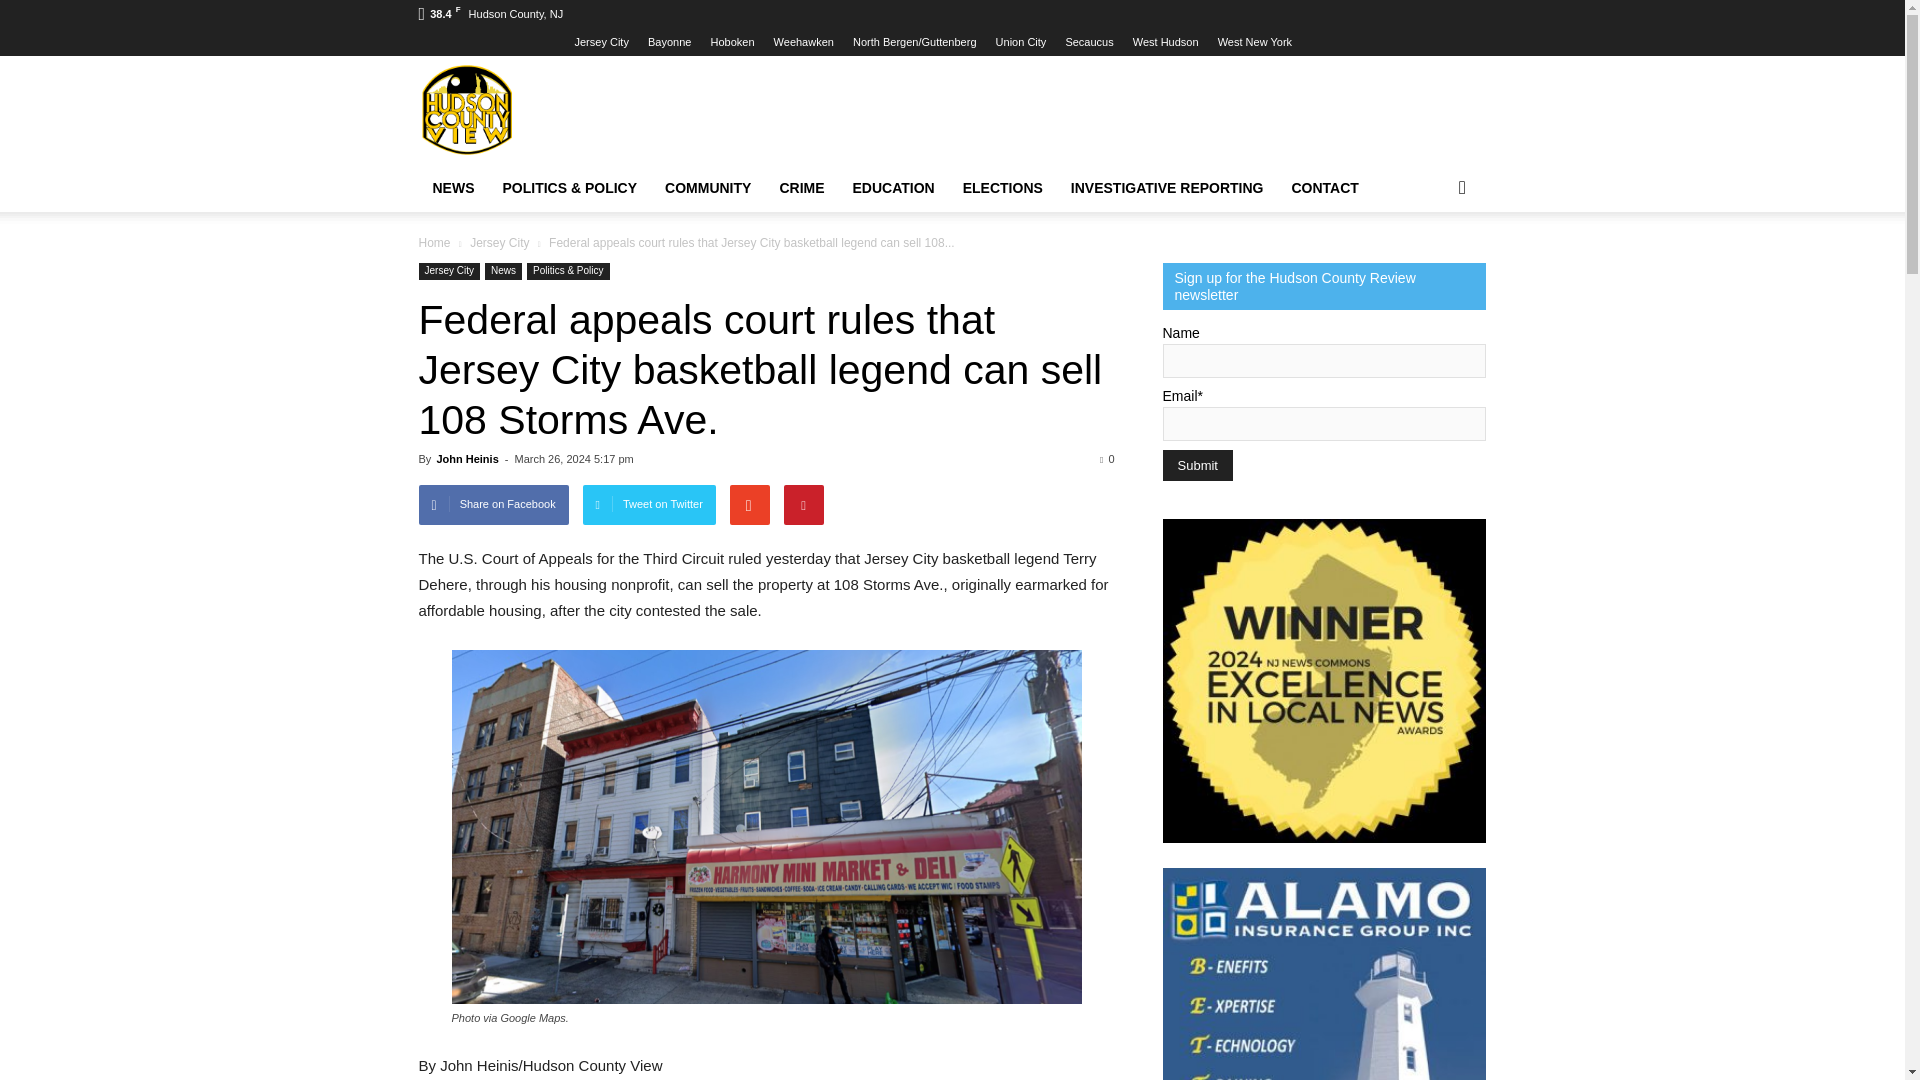  What do you see at coordinates (732, 41) in the screenshot?
I see `Hoboken` at bounding box center [732, 41].